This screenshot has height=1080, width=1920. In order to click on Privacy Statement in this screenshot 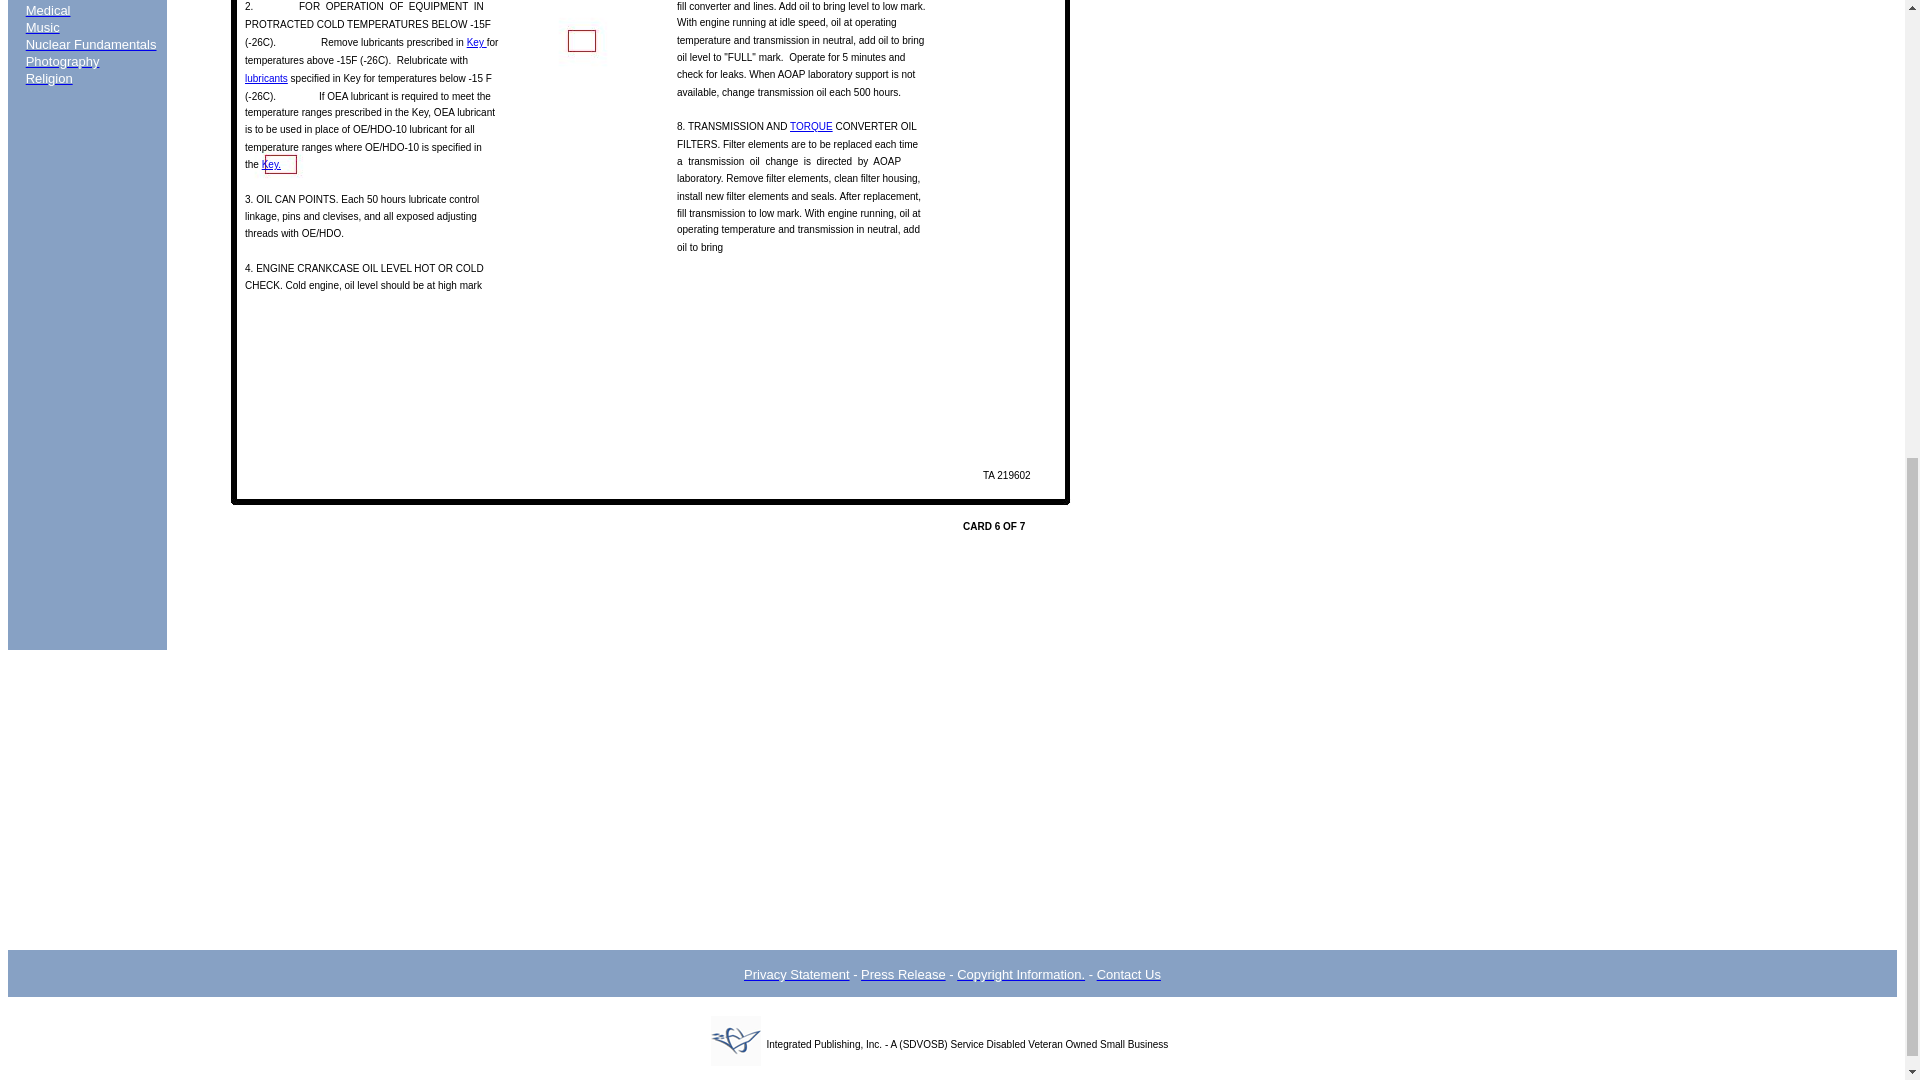, I will do `click(797, 974)`.